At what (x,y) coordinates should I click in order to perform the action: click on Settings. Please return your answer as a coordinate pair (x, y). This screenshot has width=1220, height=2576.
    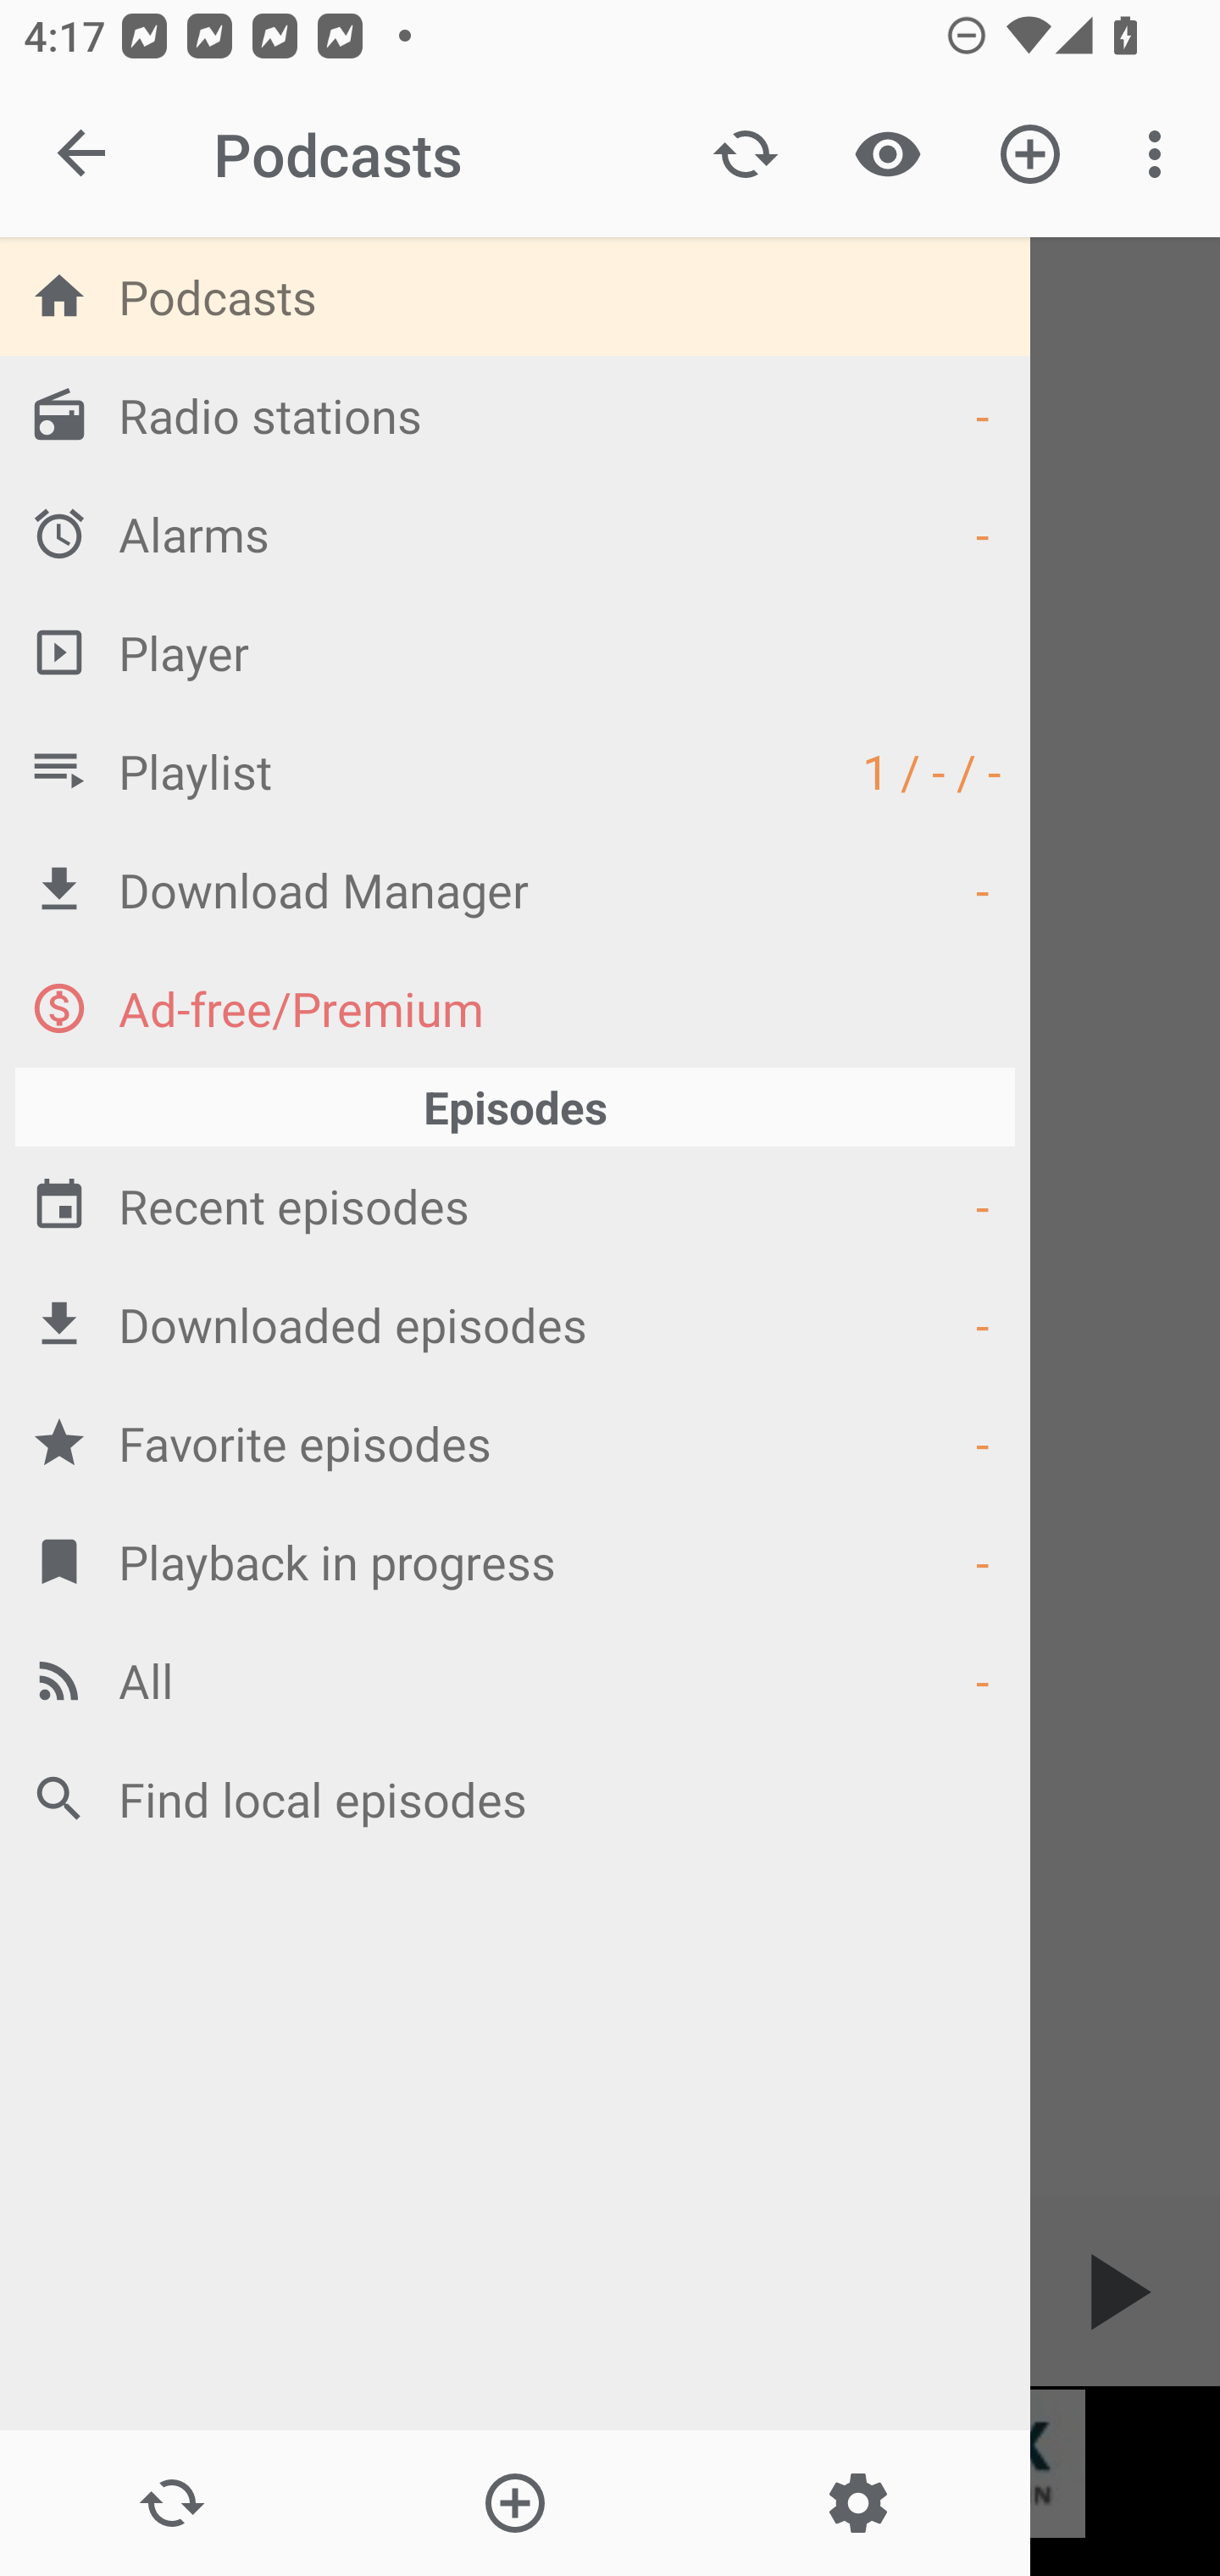
    Looking at the image, I should click on (857, 2503).